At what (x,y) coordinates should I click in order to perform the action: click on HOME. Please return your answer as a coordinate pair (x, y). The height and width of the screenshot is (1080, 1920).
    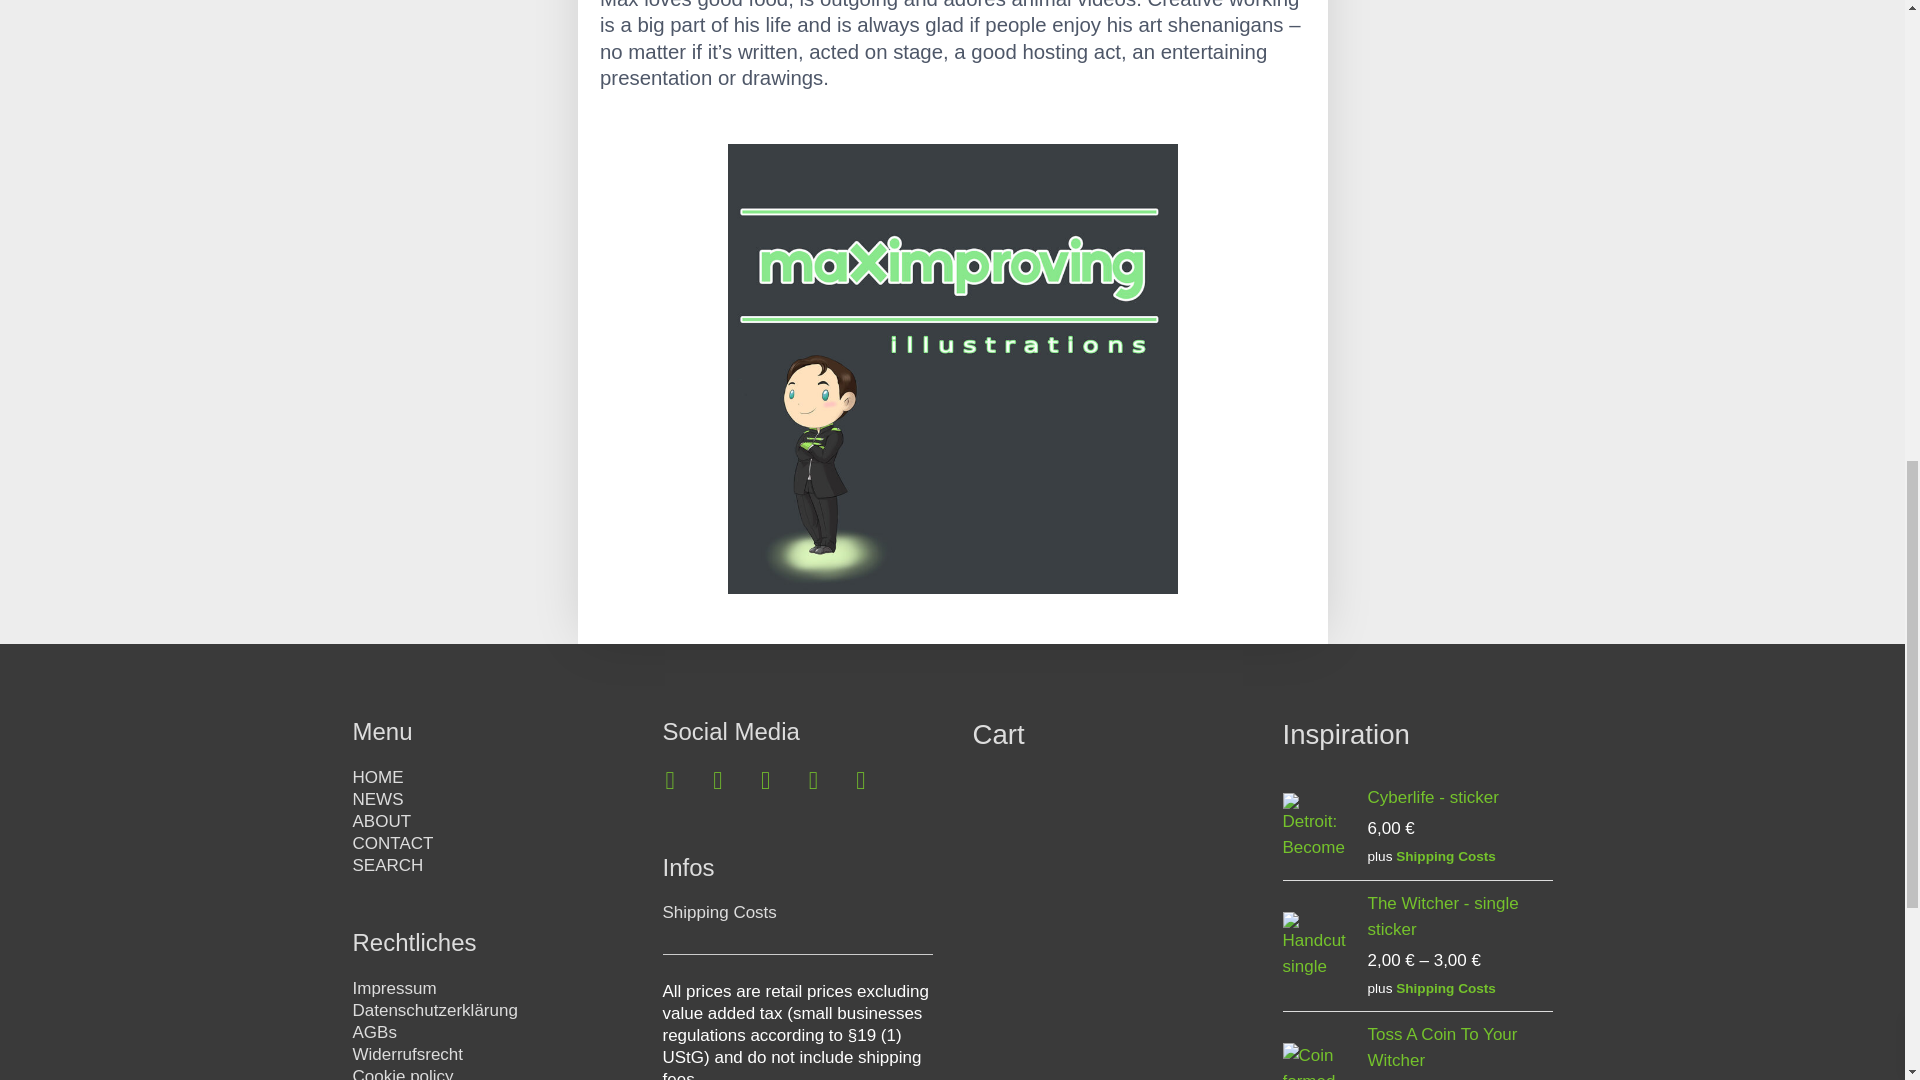
    Looking at the image, I should click on (377, 777).